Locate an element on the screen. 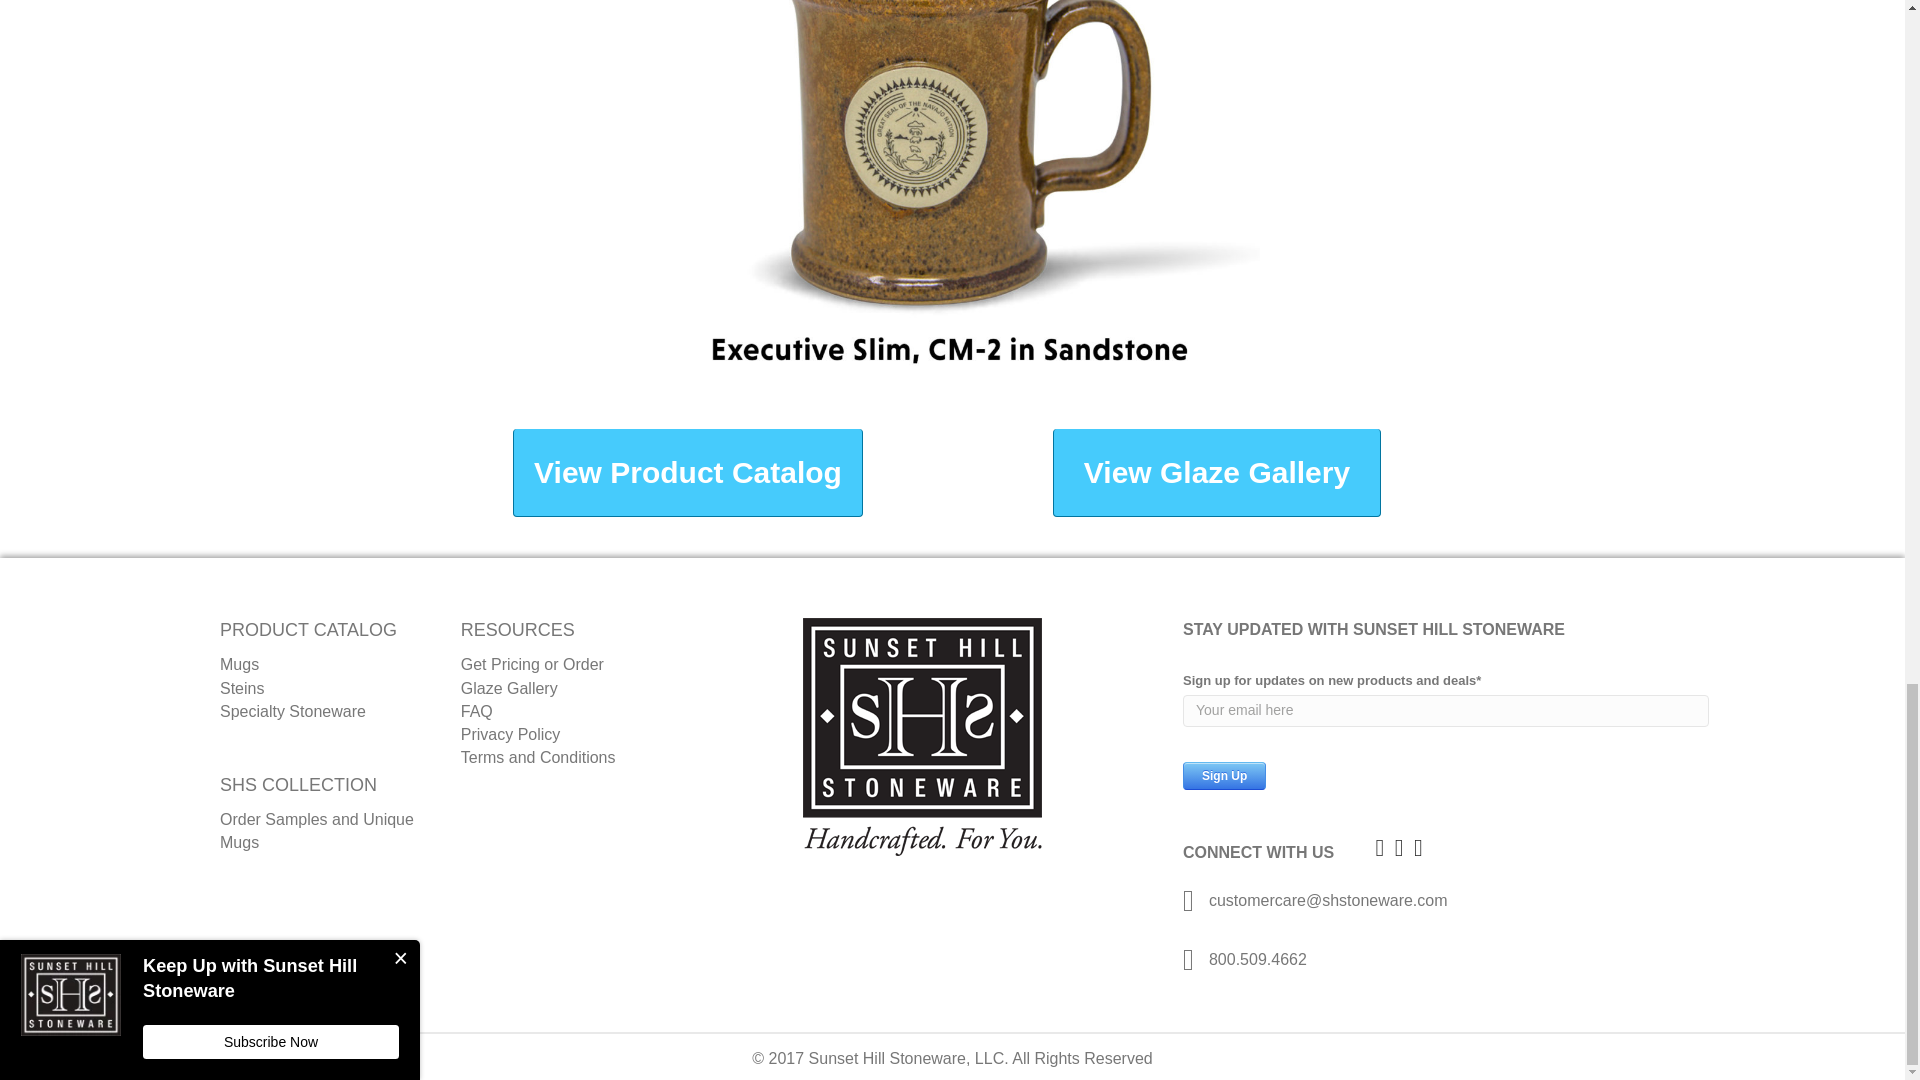 The height and width of the screenshot is (1080, 1920). Sign Up is located at coordinates (1224, 776).